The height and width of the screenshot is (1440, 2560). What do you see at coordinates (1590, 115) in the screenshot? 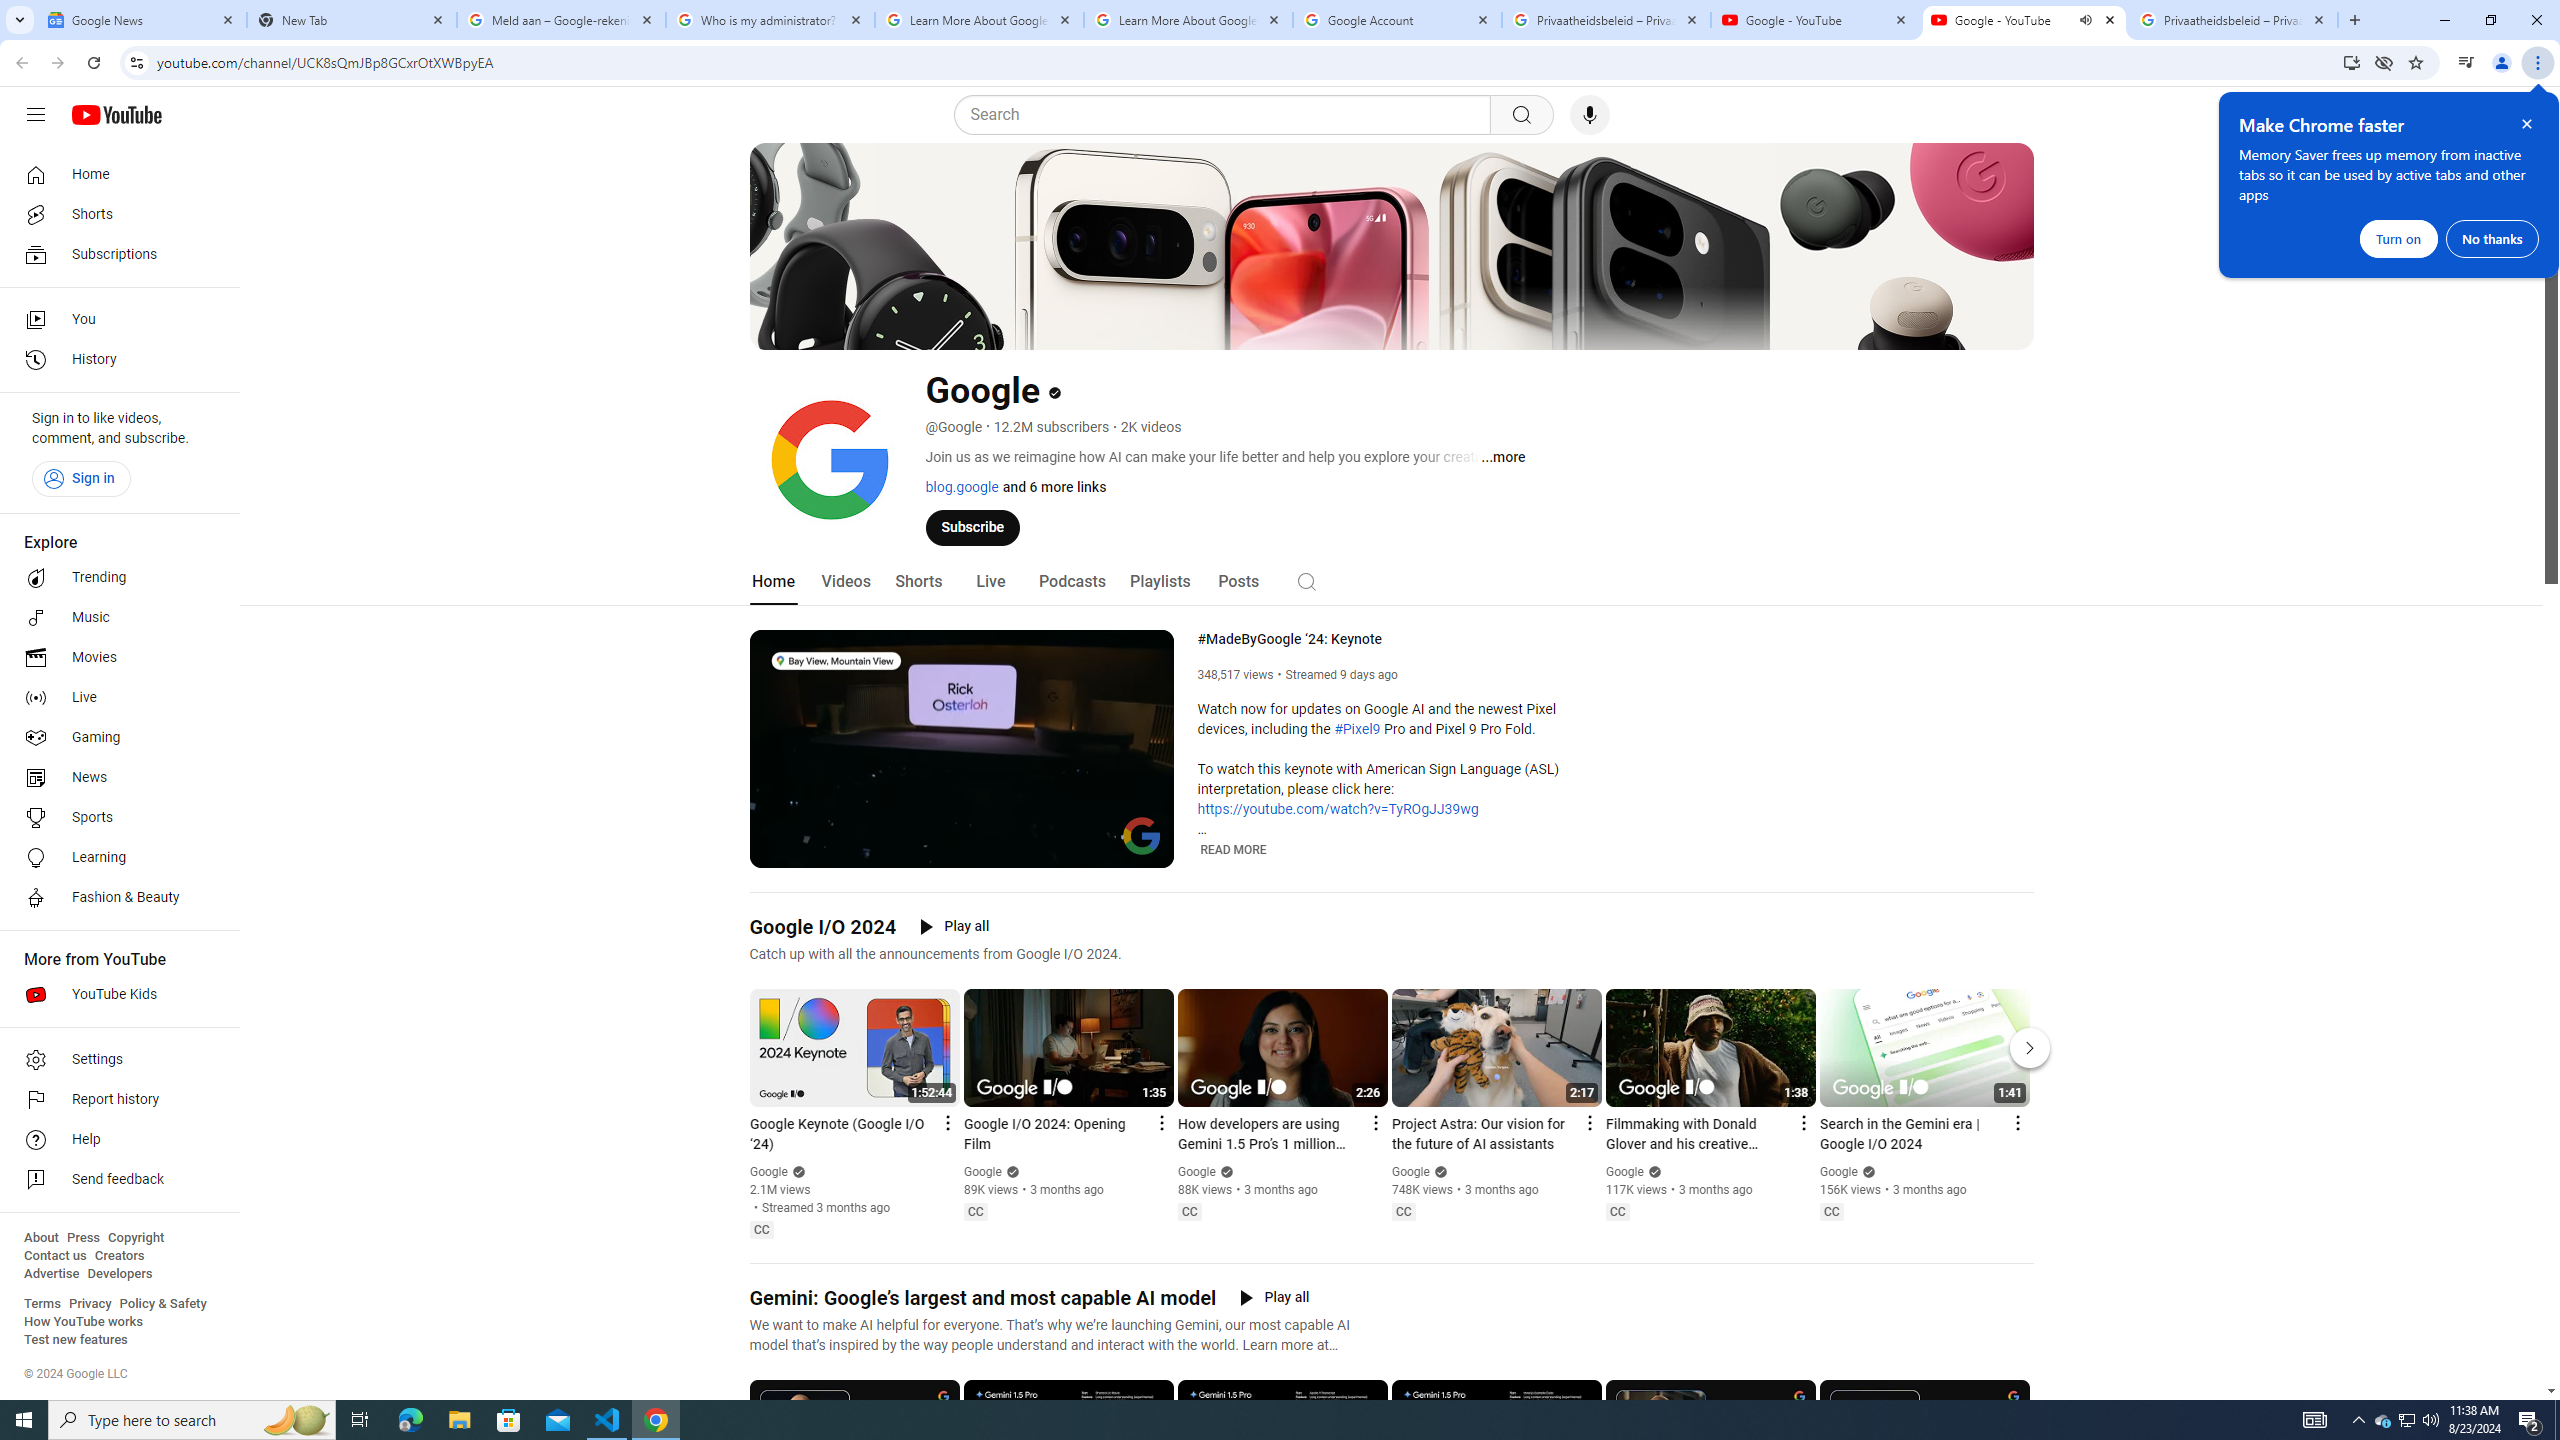
I see `Search with your voice` at bounding box center [1590, 115].